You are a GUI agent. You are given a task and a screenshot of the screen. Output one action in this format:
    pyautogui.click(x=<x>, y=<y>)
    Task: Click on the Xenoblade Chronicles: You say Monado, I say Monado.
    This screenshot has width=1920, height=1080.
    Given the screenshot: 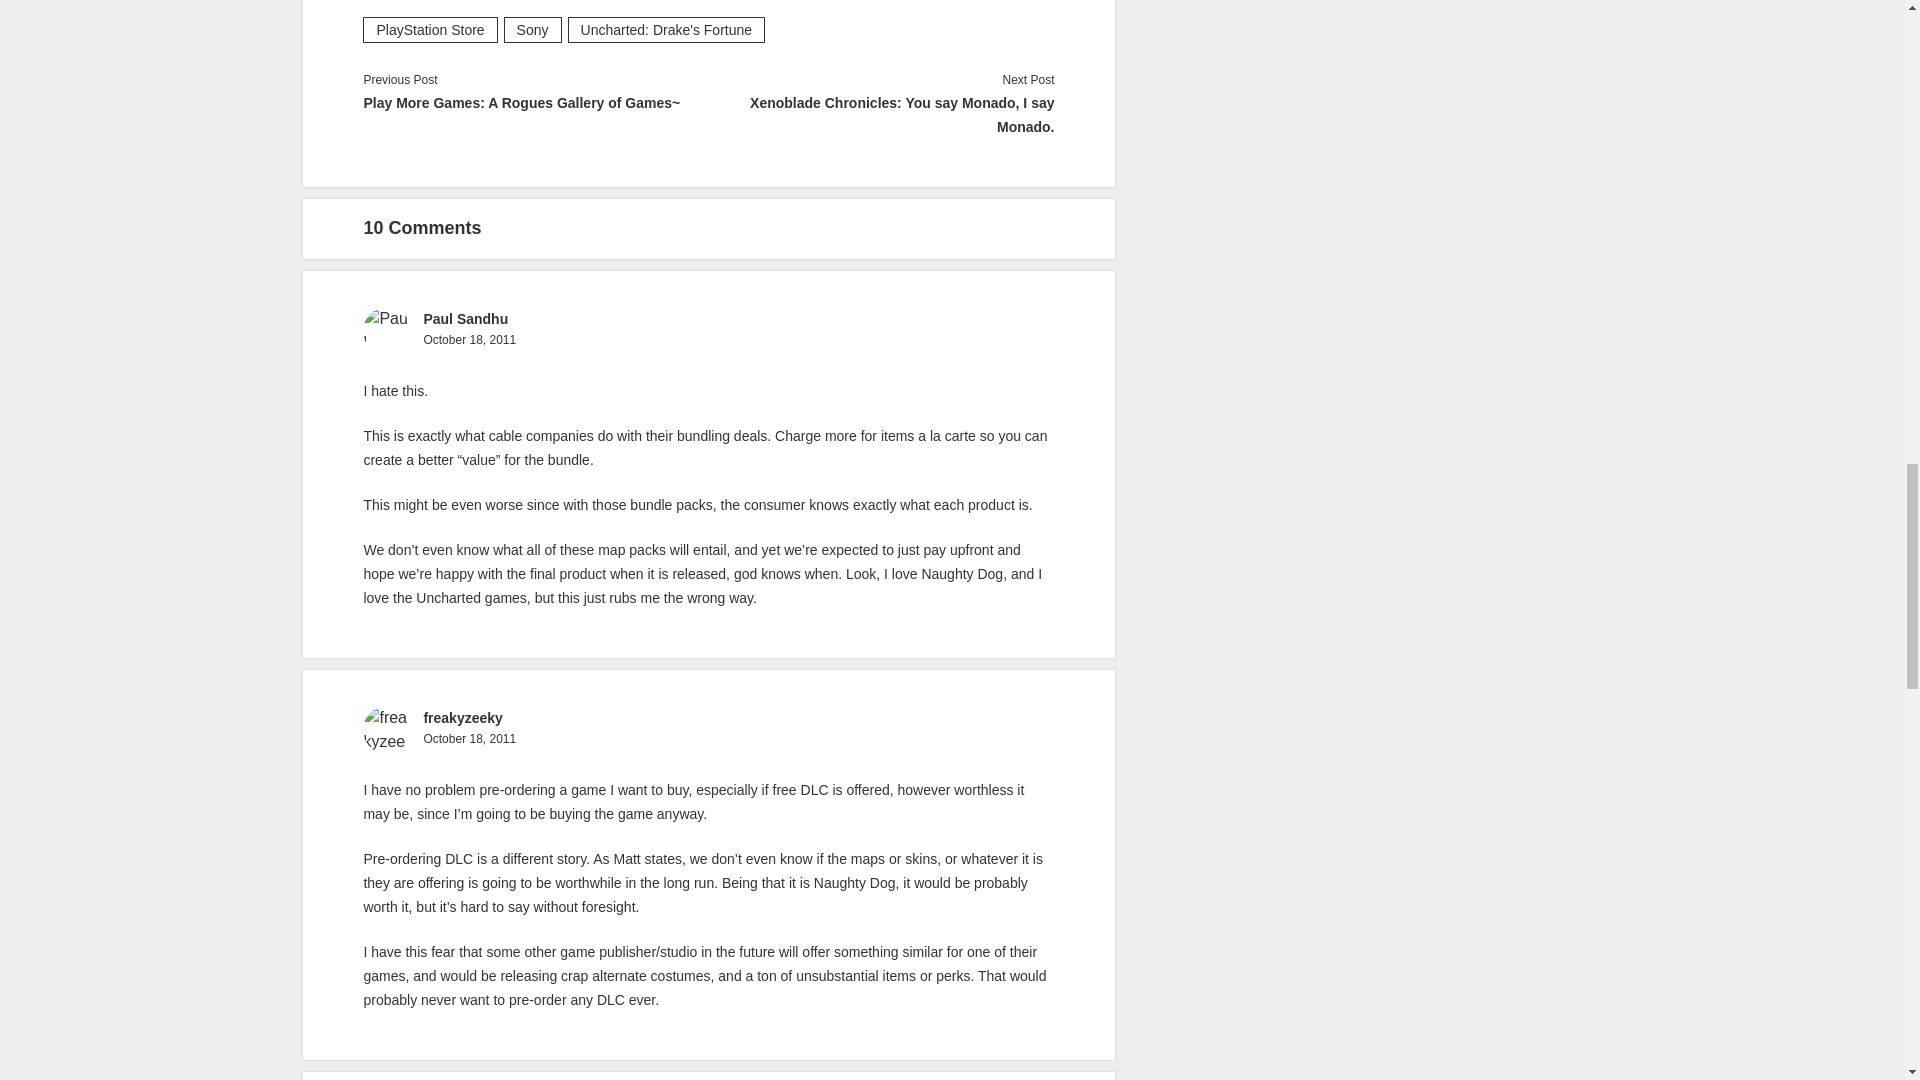 What is the action you would take?
    pyautogui.click(x=881, y=114)
    